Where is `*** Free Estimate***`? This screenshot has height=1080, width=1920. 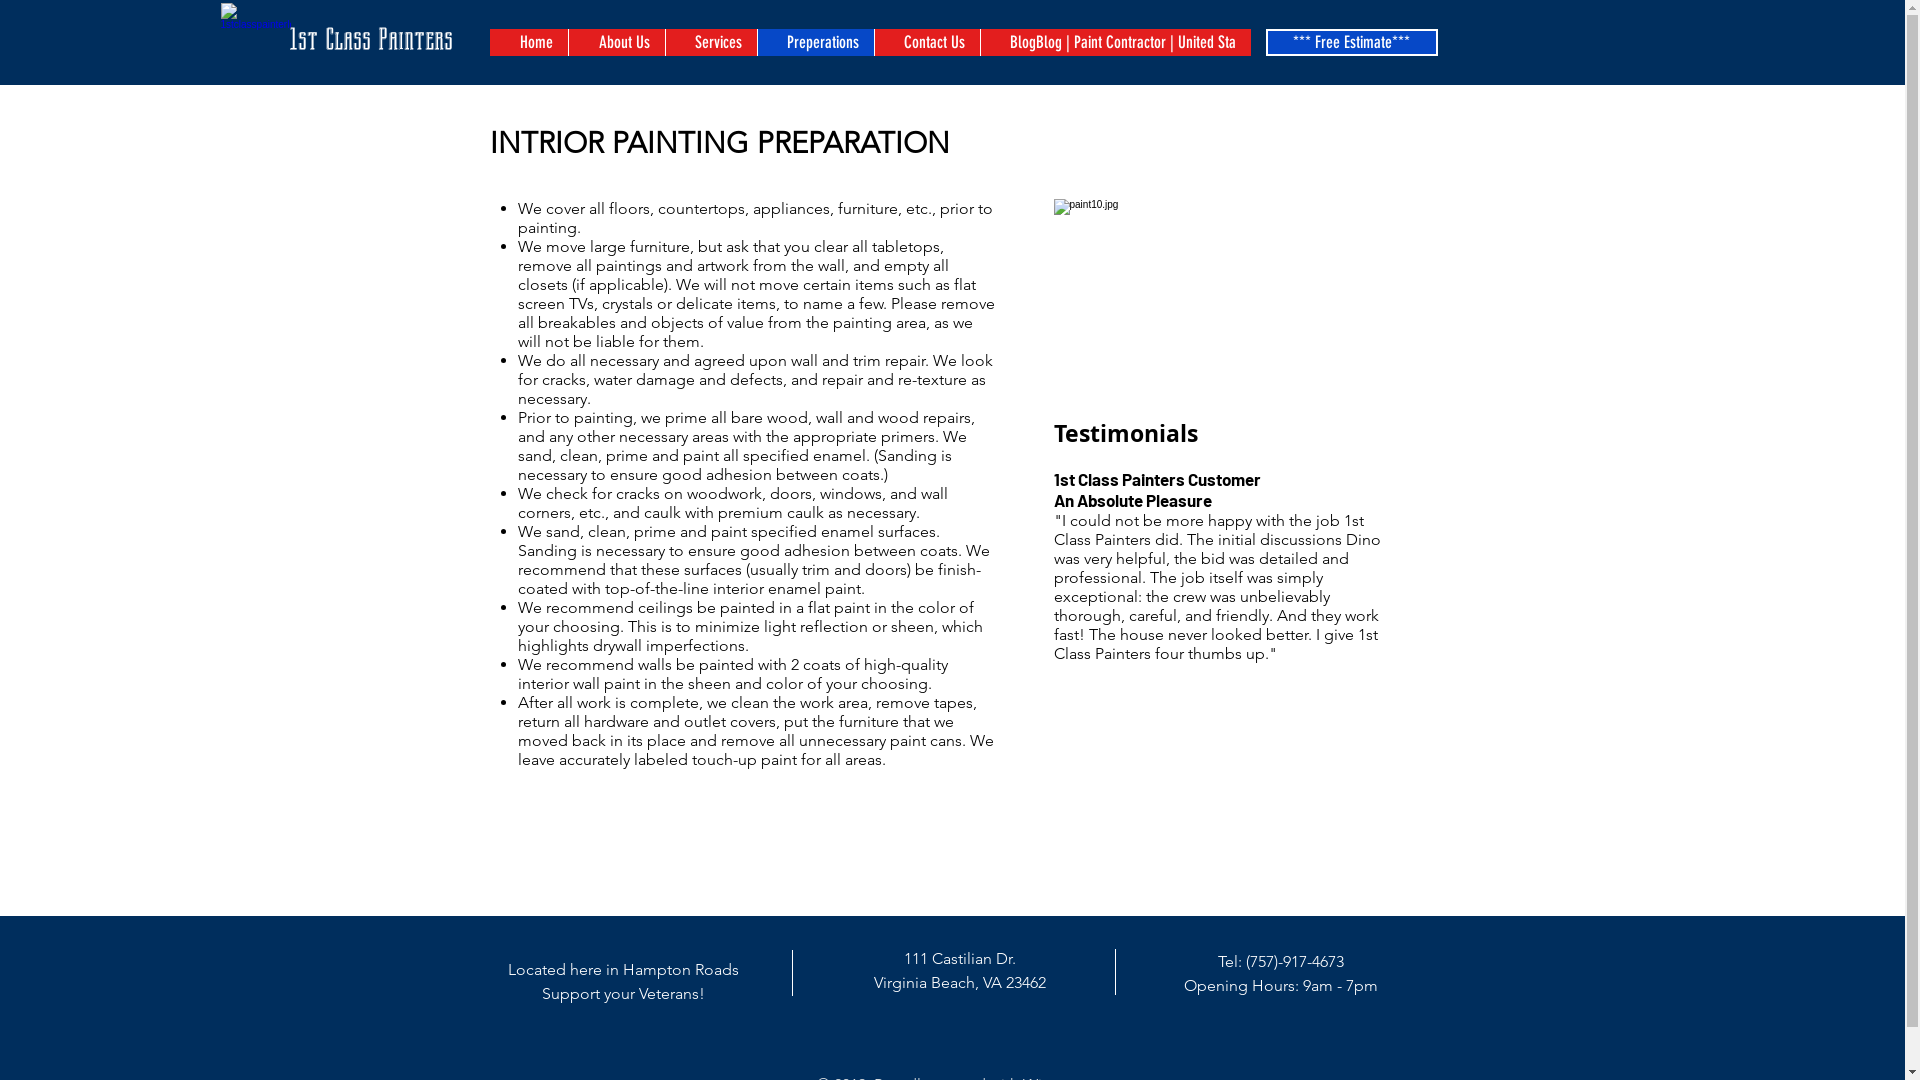 *** Free Estimate*** is located at coordinates (1352, 42).